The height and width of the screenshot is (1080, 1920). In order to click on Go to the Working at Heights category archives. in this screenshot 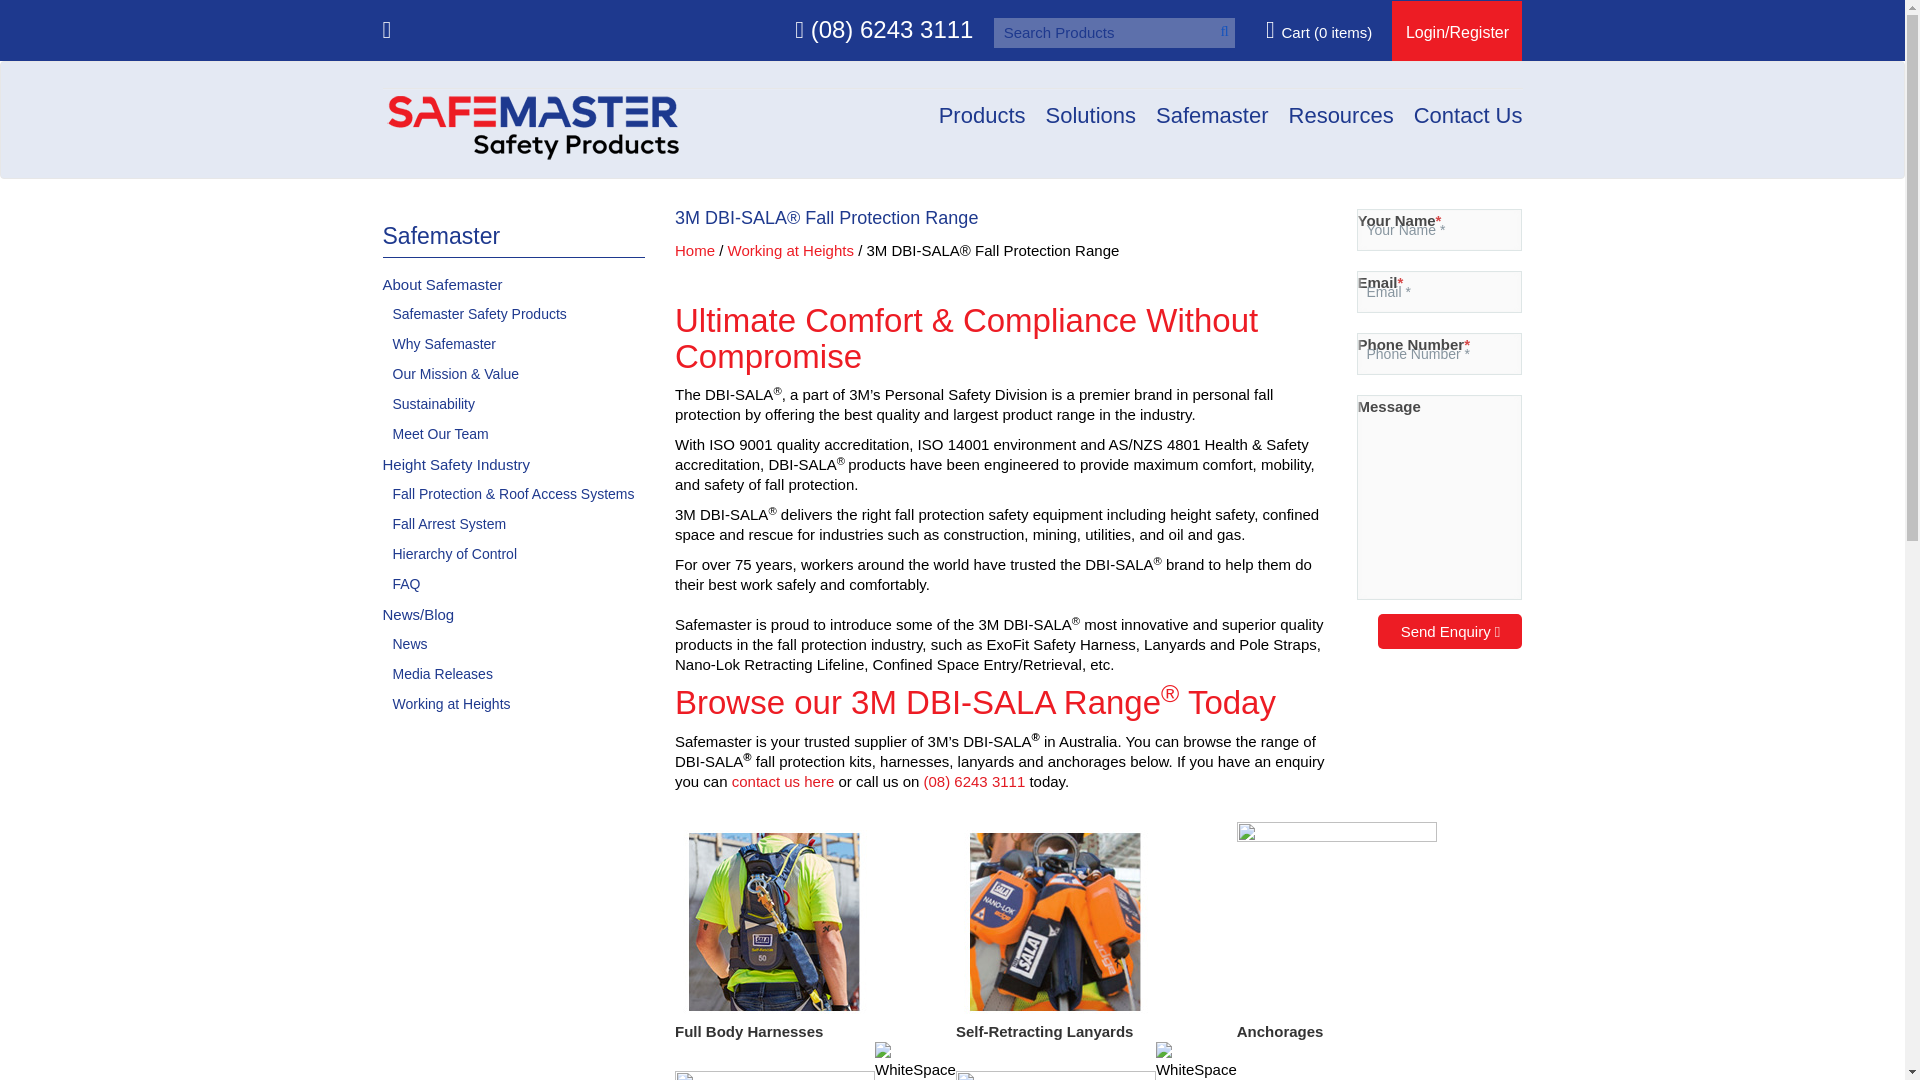, I will do `click(790, 250)`.